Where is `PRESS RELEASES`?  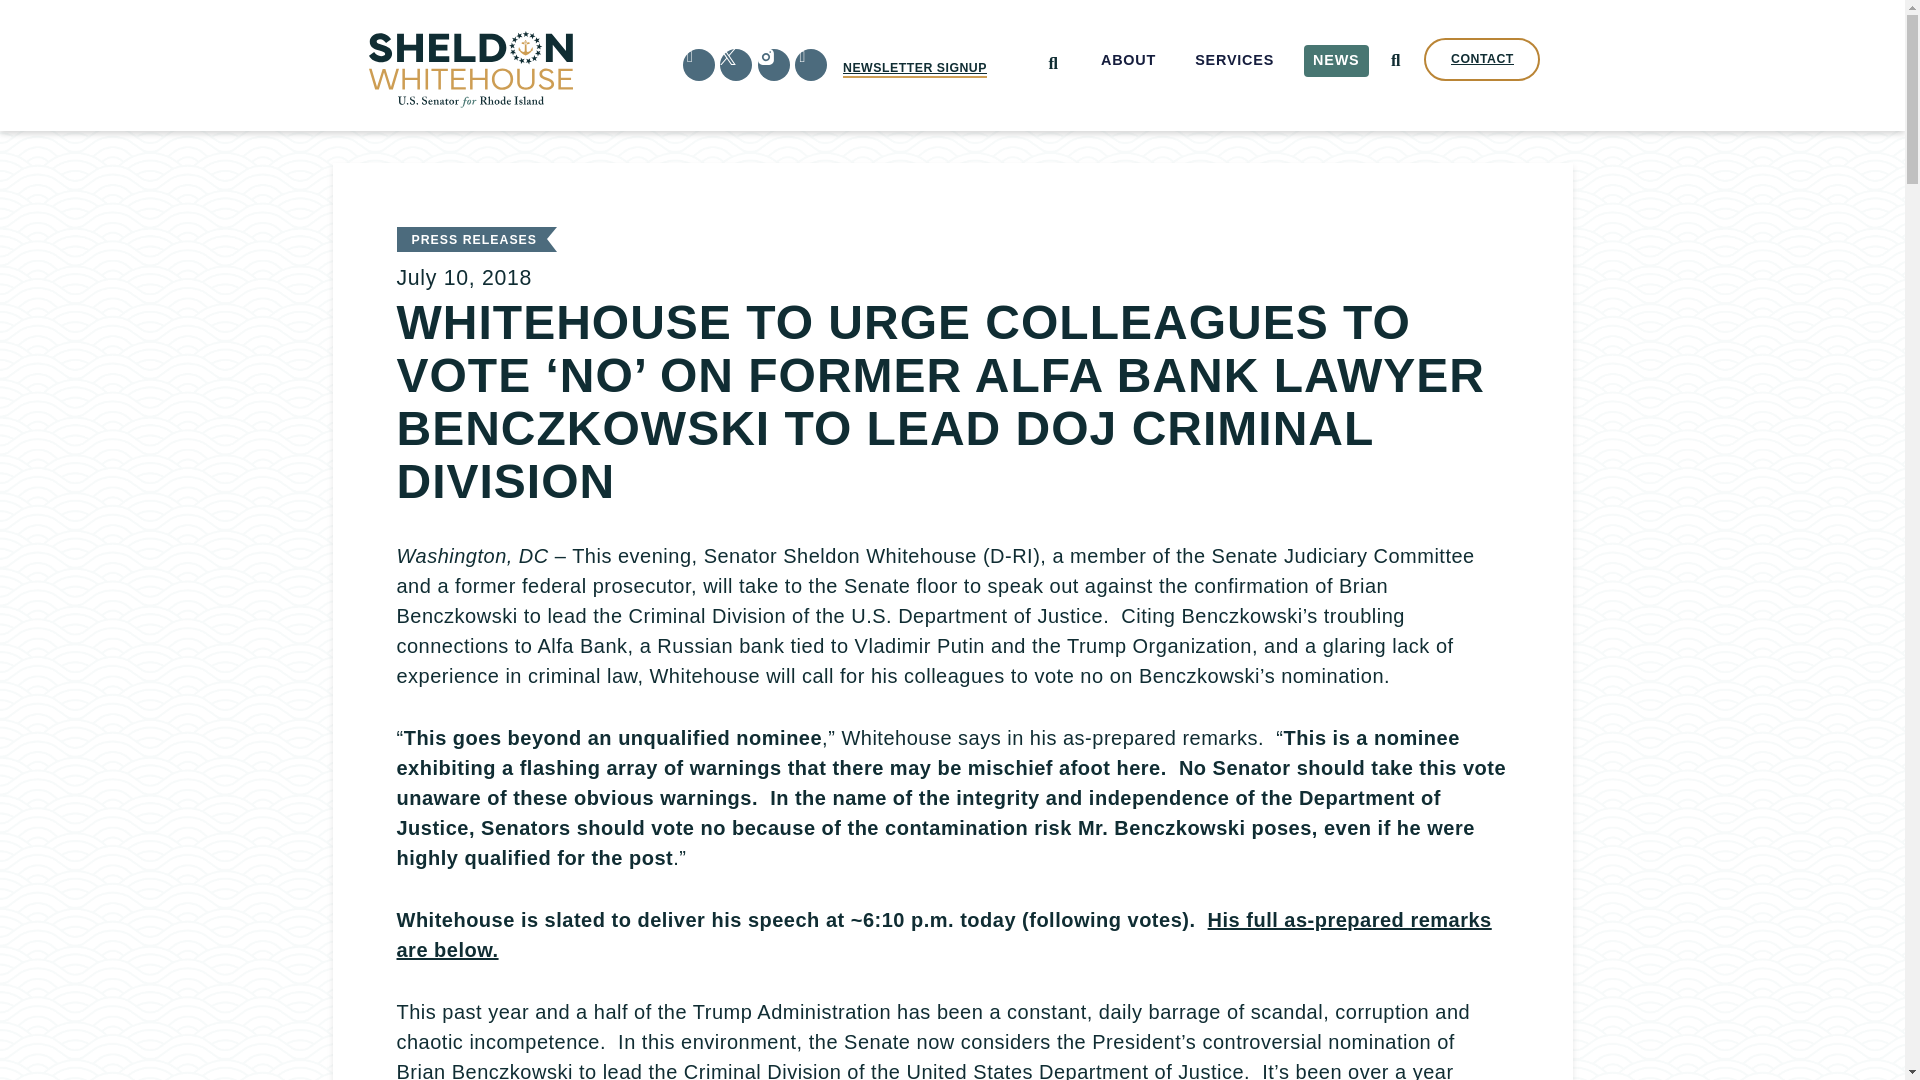 PRESS RELEASES is located at coordinates (474, 240).